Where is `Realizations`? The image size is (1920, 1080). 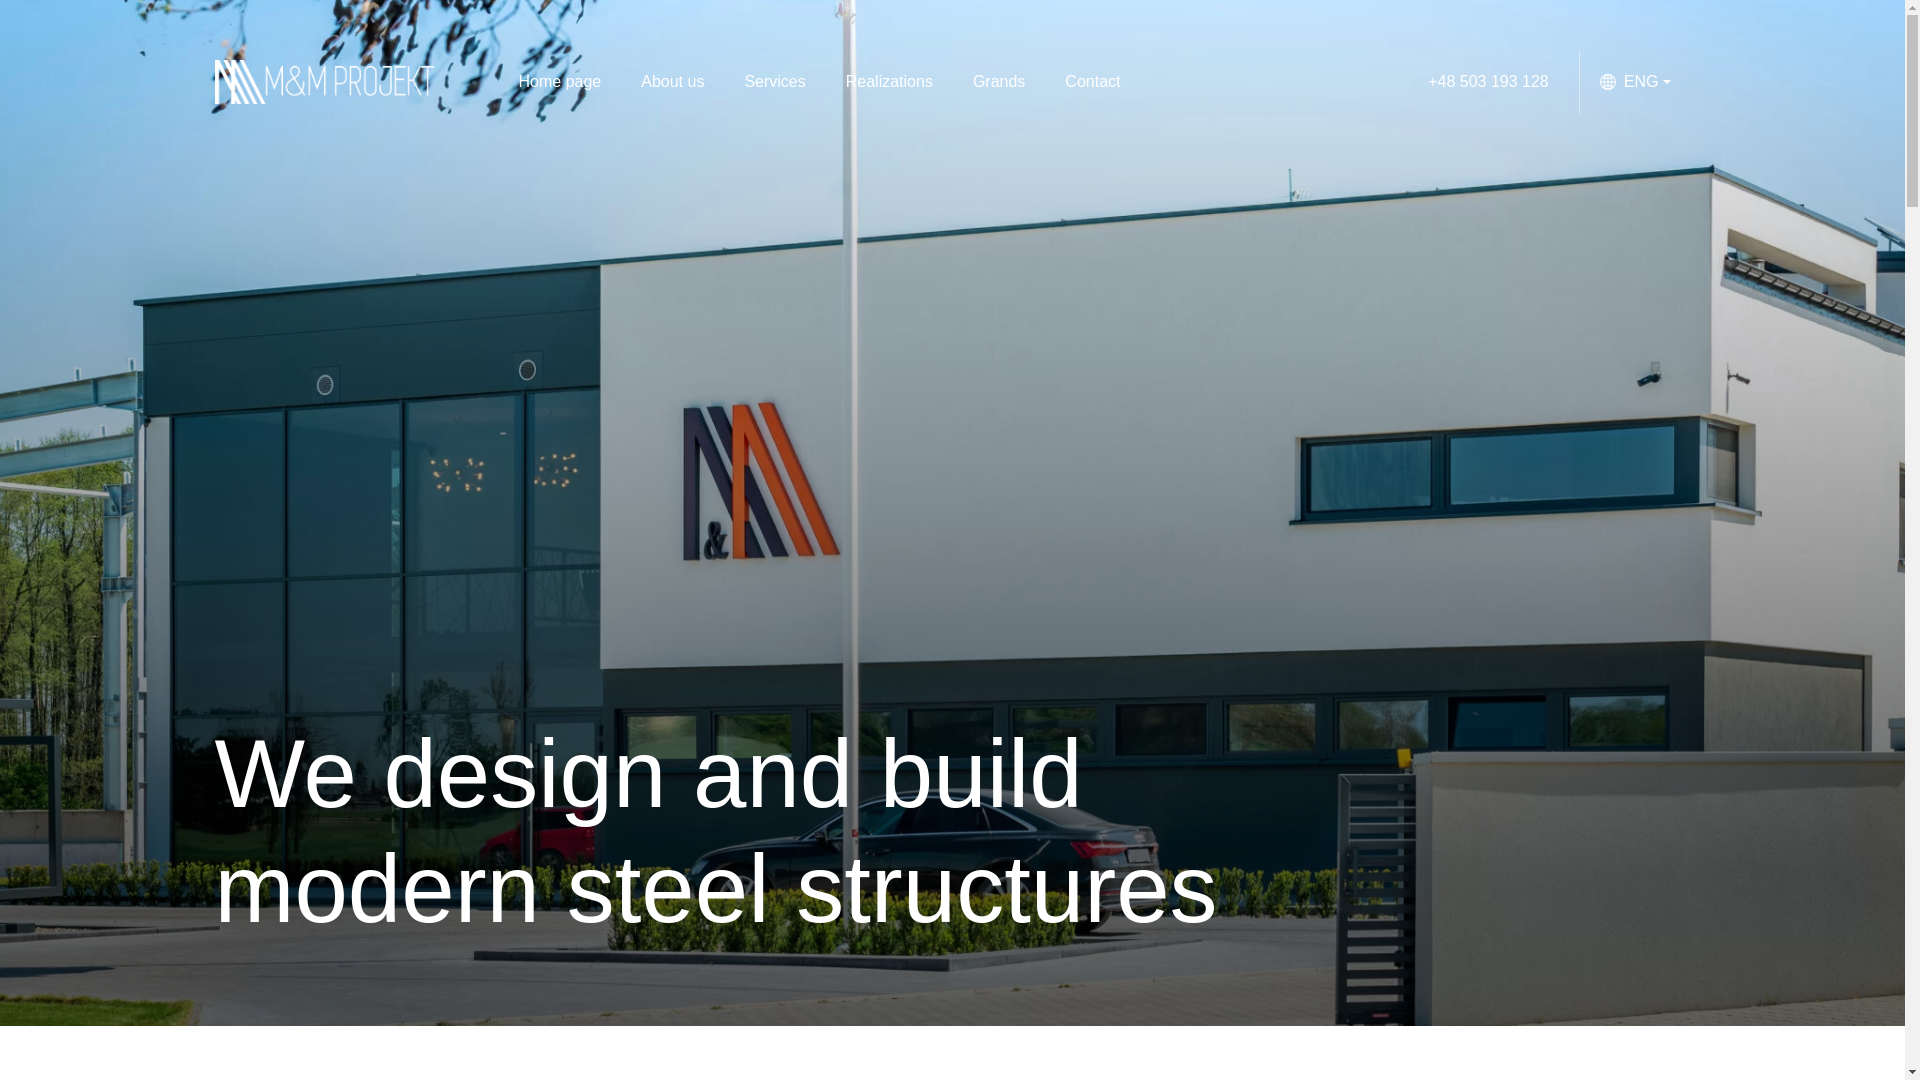 Realizations is located at coordinates (888, 82).